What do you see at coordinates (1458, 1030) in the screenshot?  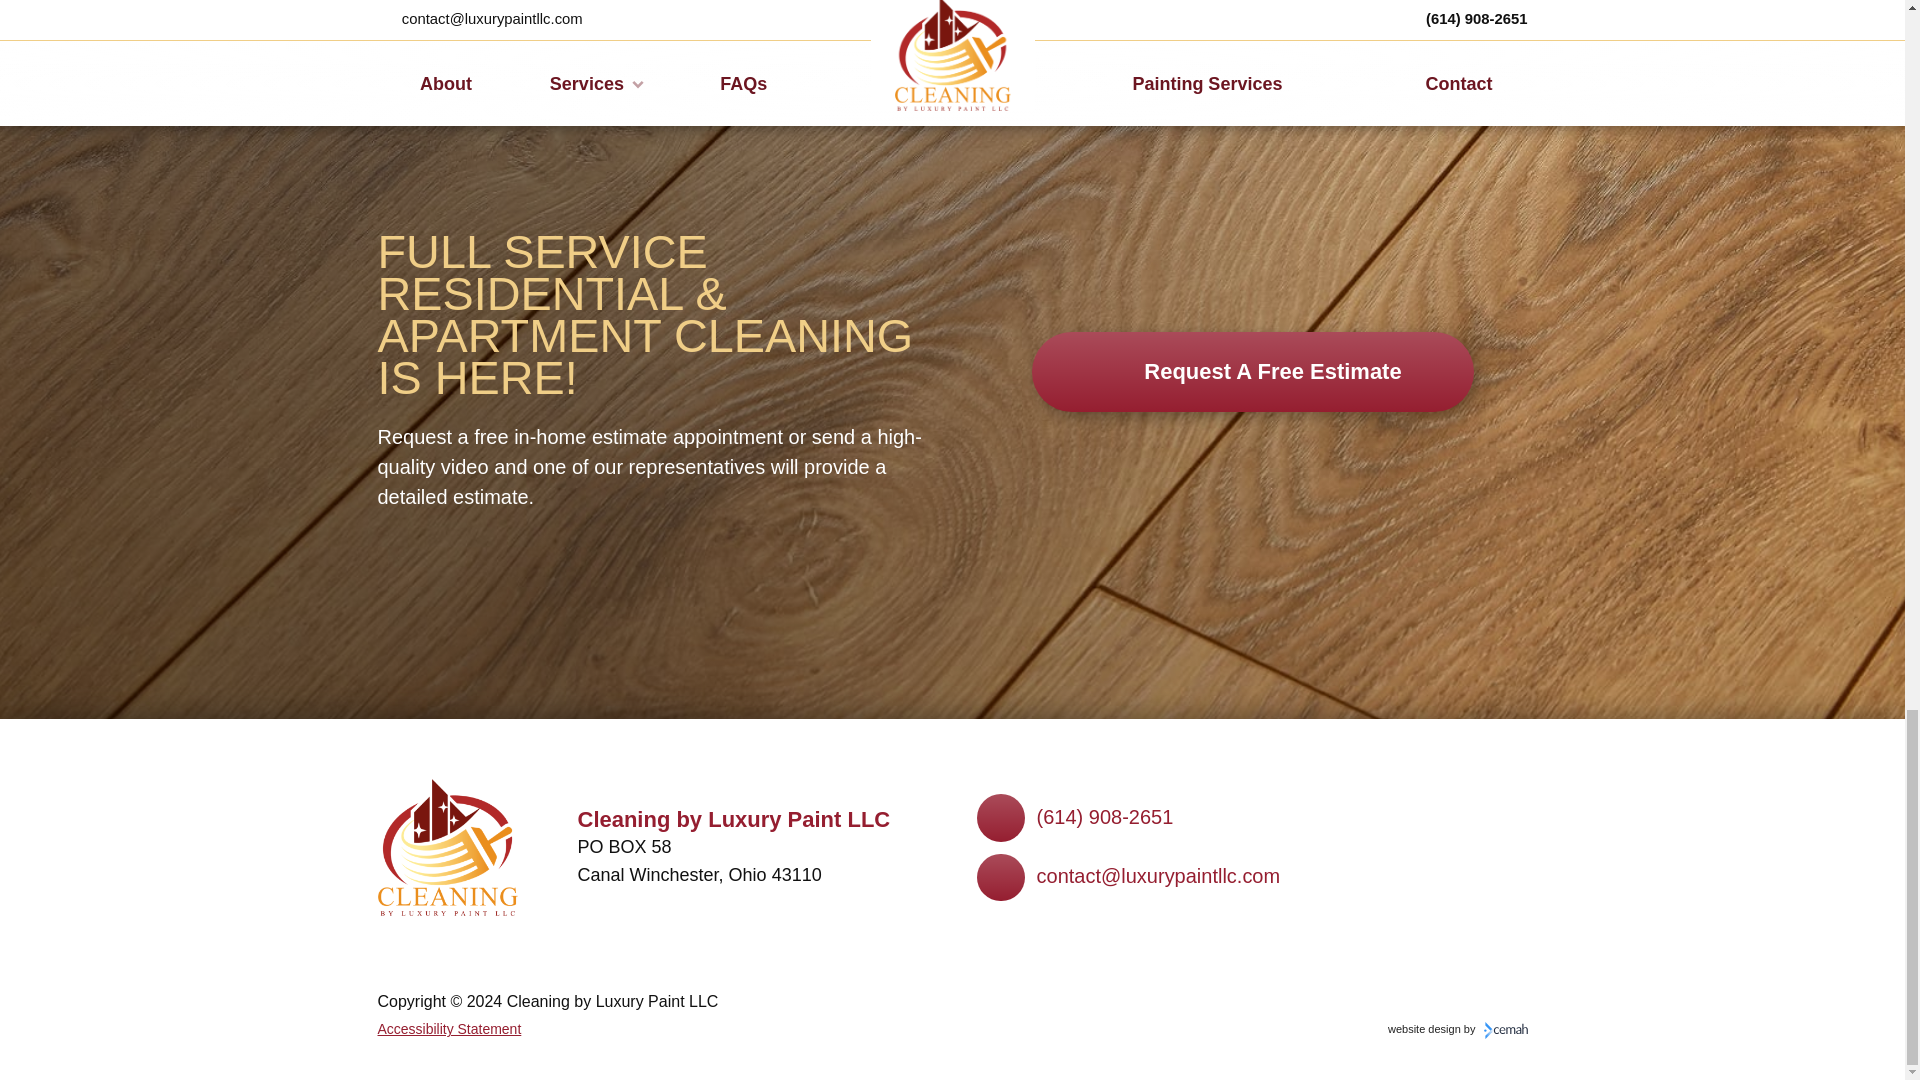 I see `Request A Free Estimate` at bounding box center [1458, 1030].